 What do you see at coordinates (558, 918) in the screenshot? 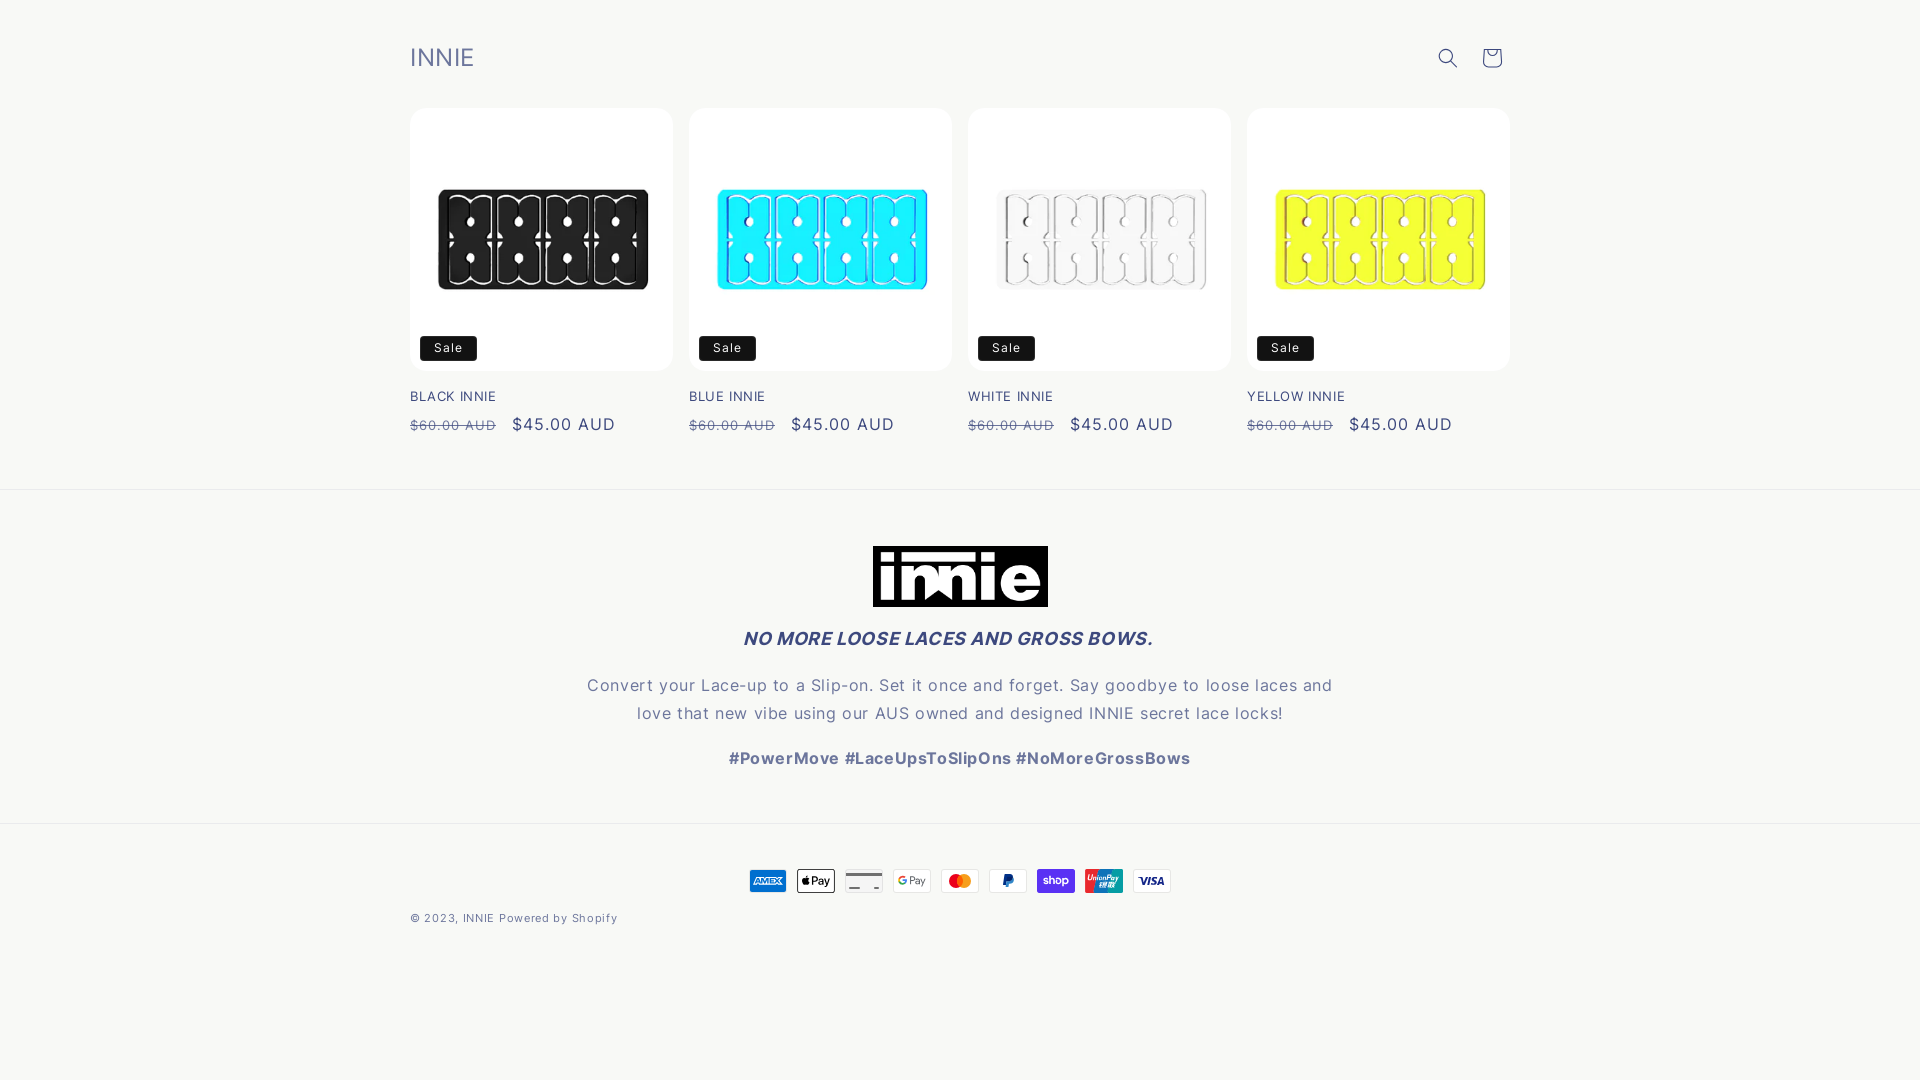
I see `Powered by Shopify` at bounding box center [558, 918].